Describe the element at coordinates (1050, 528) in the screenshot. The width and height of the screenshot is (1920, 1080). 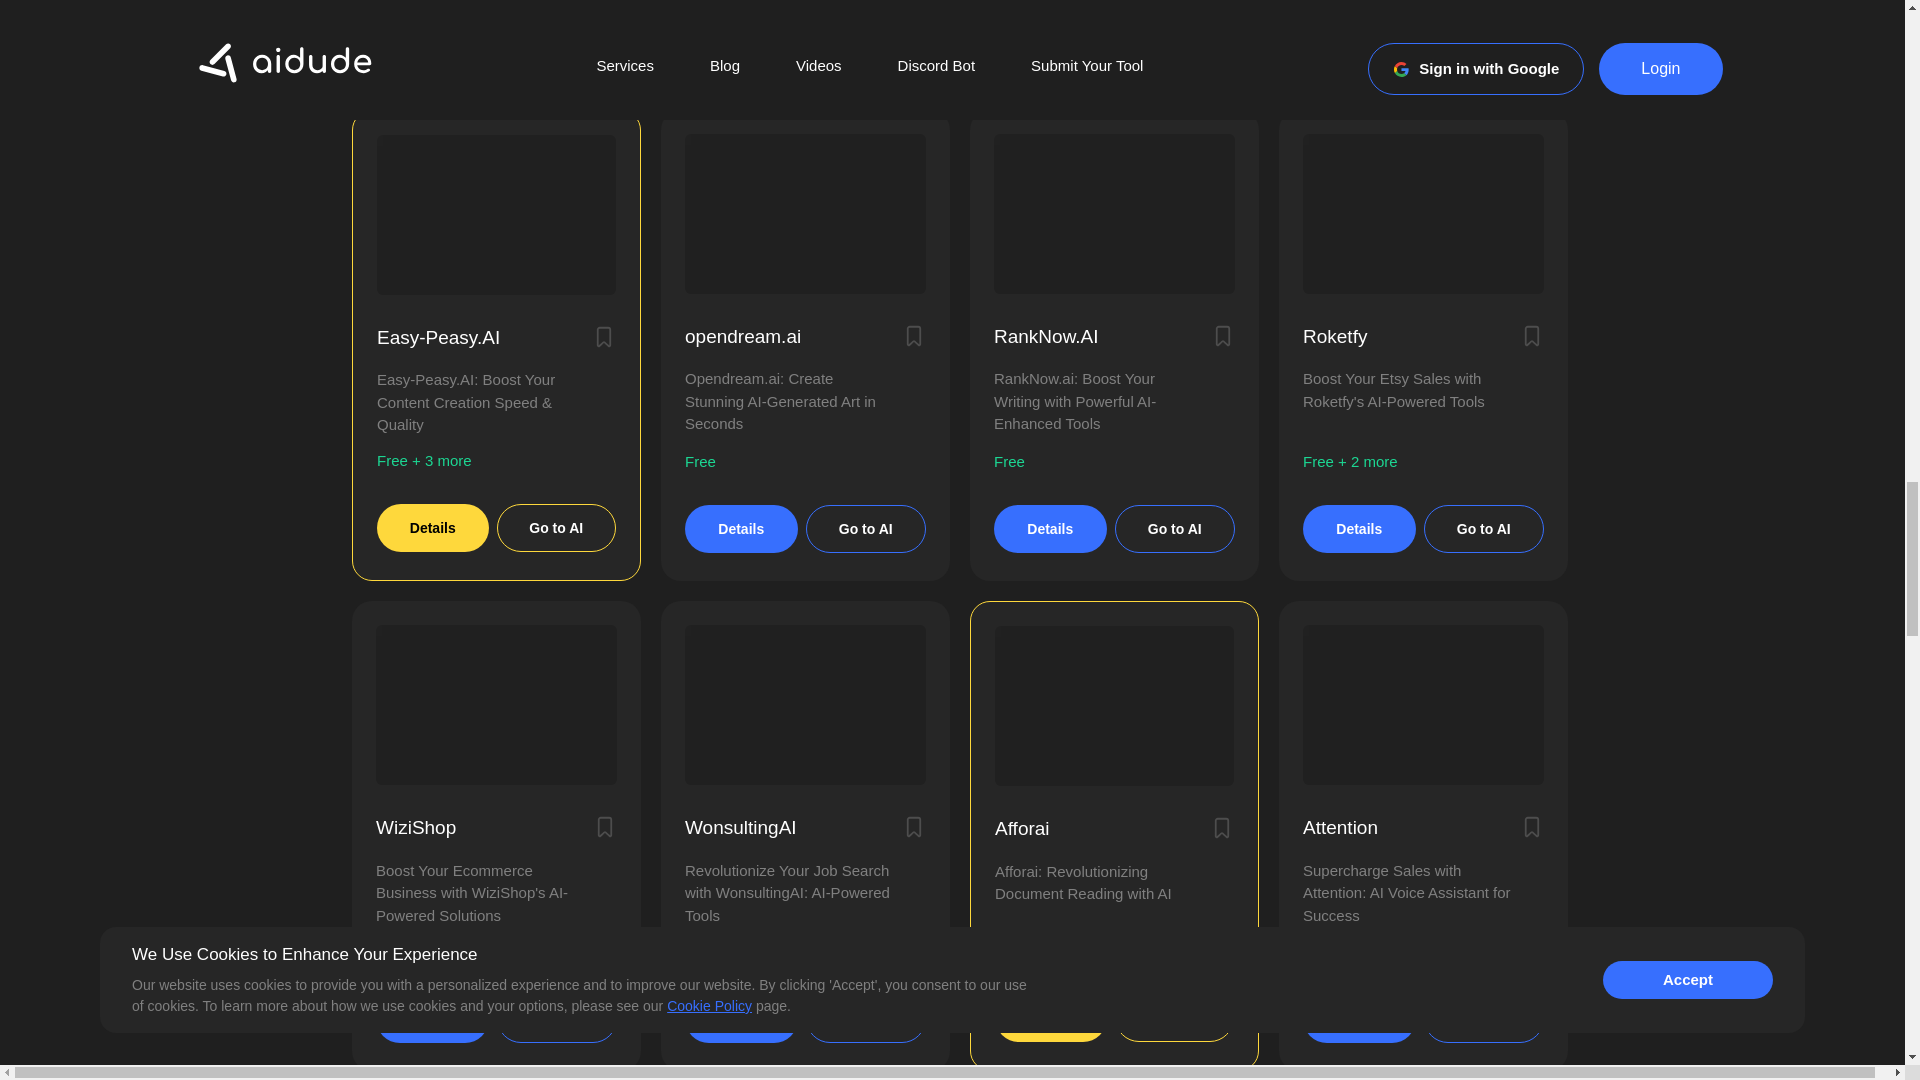
I see `Details` at that location.